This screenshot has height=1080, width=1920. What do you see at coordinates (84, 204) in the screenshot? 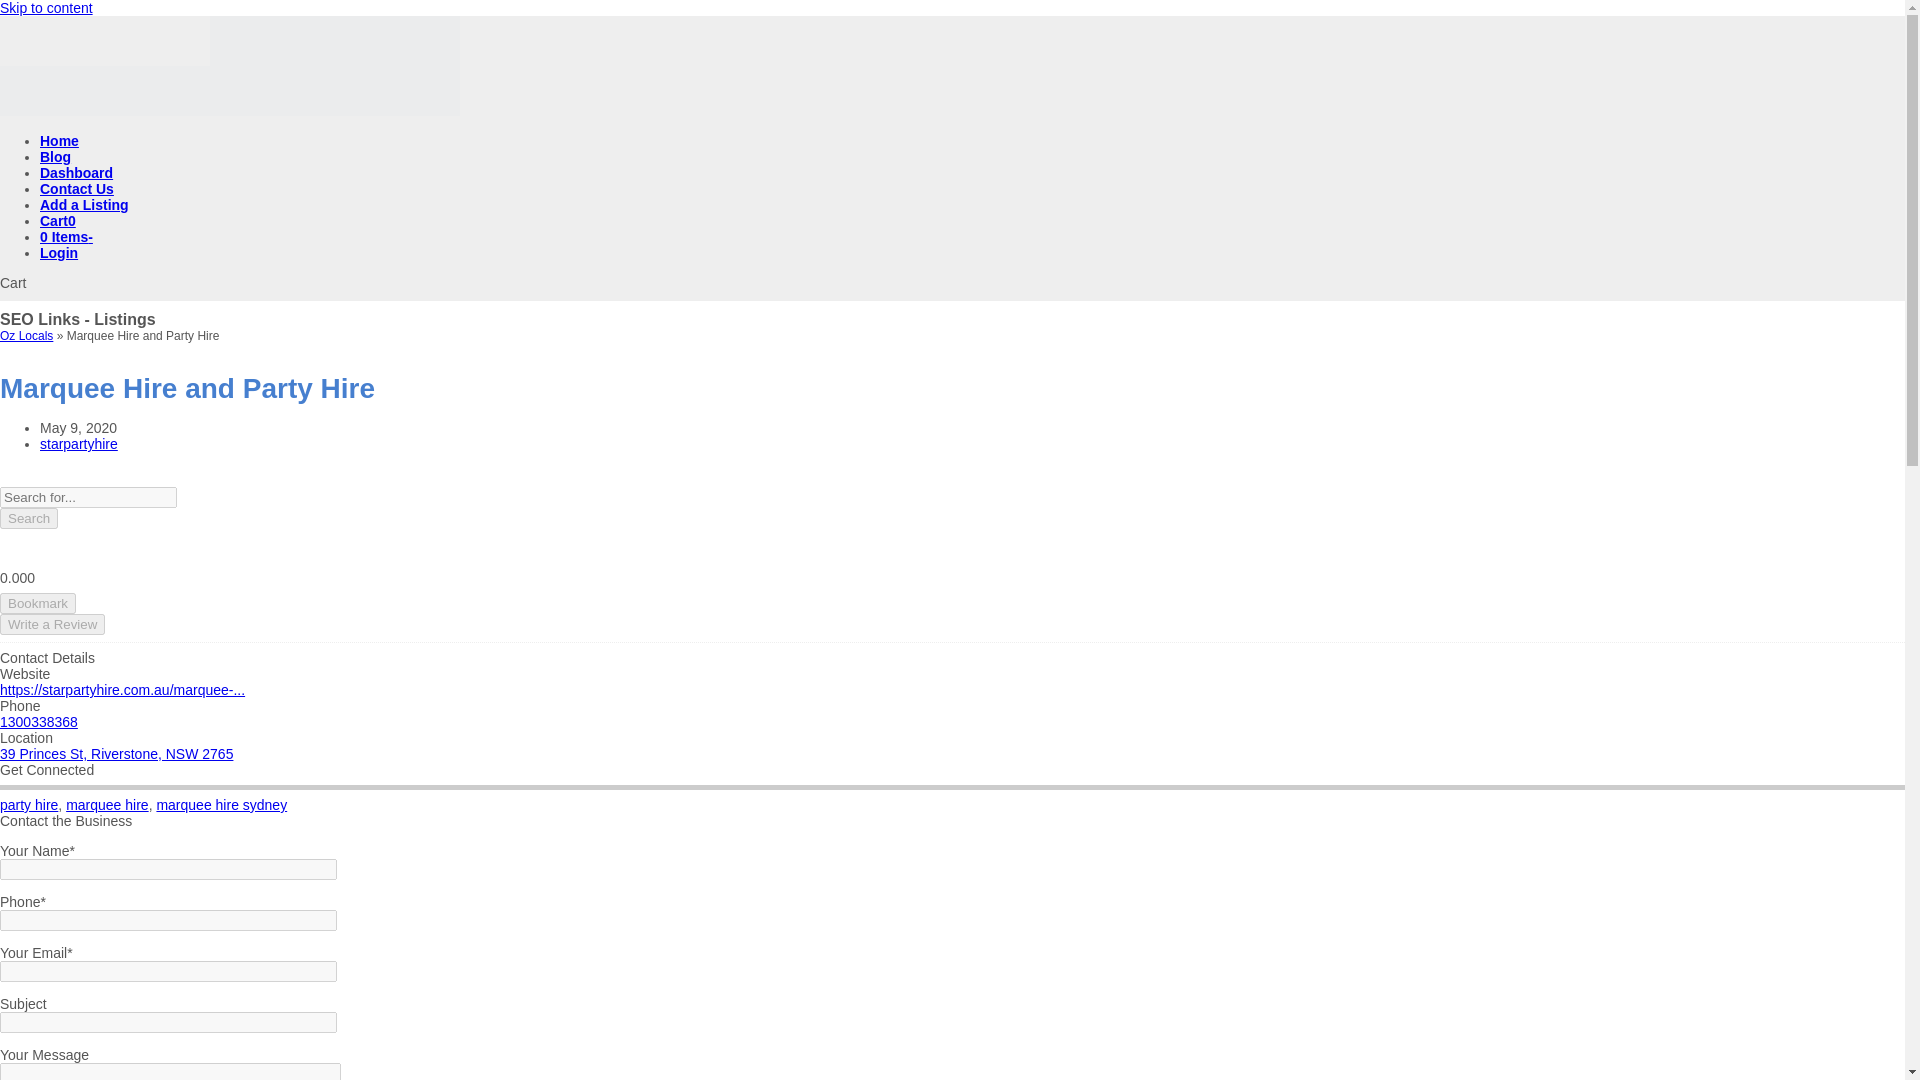
I see `Add a Listing` at bounding box center [84, 204].